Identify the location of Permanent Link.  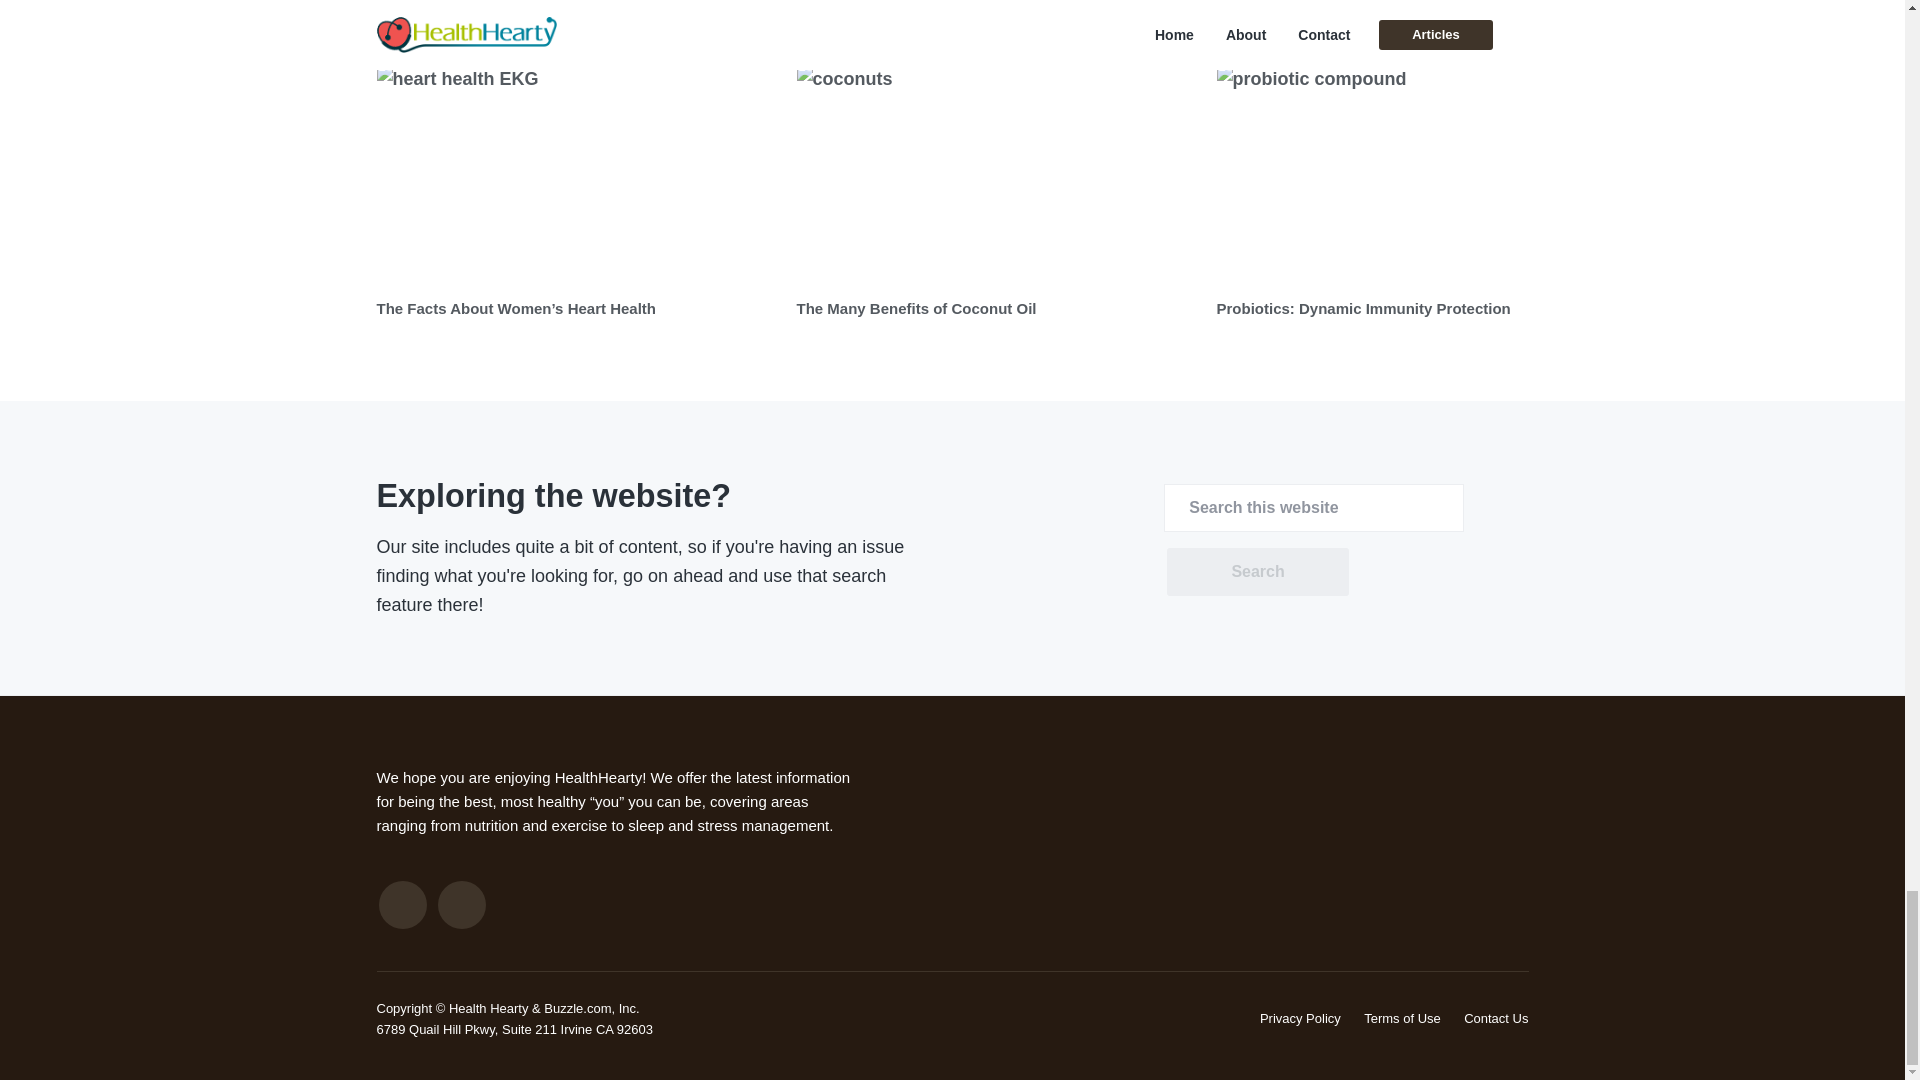
(1362, 308).